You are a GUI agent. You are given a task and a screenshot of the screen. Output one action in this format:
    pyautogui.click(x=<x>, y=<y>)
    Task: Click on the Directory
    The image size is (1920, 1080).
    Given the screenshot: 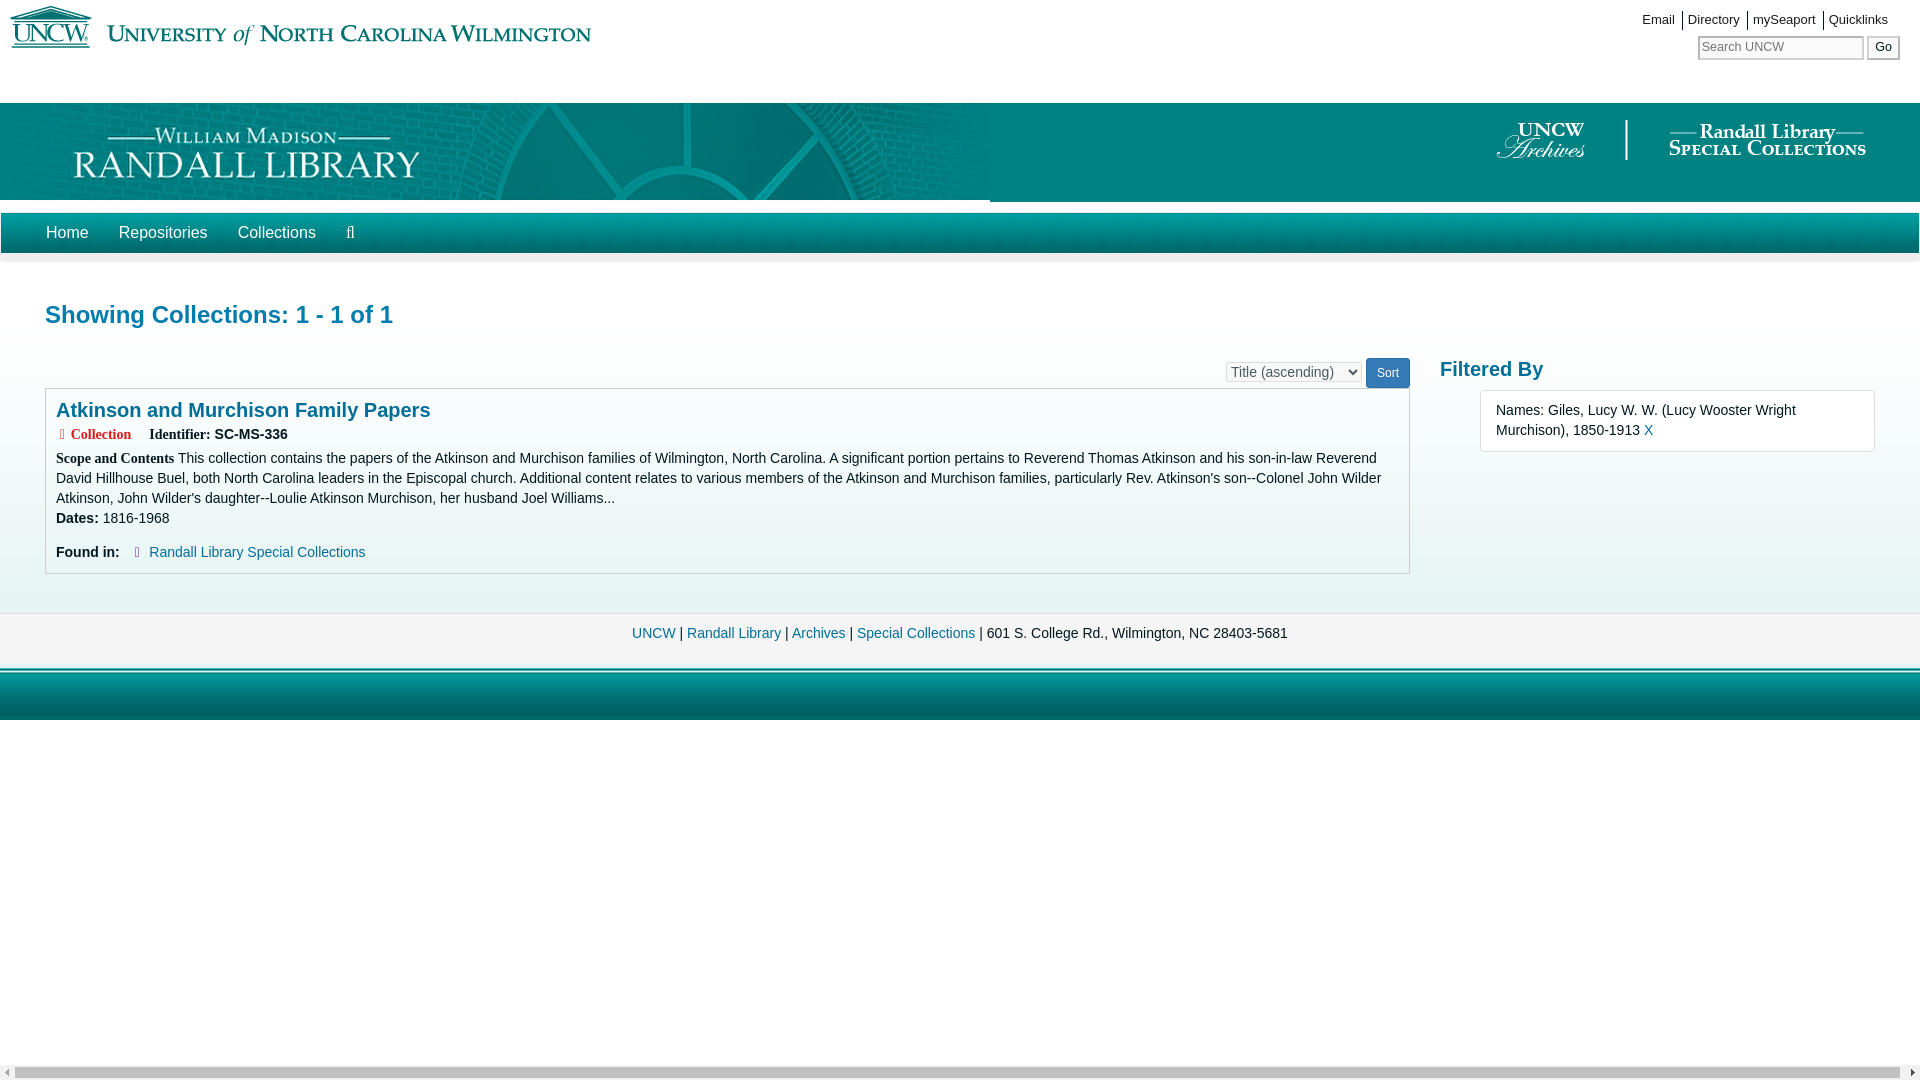 What is the action you would take?
    pyautogui.click(x=1713, y=20)
    